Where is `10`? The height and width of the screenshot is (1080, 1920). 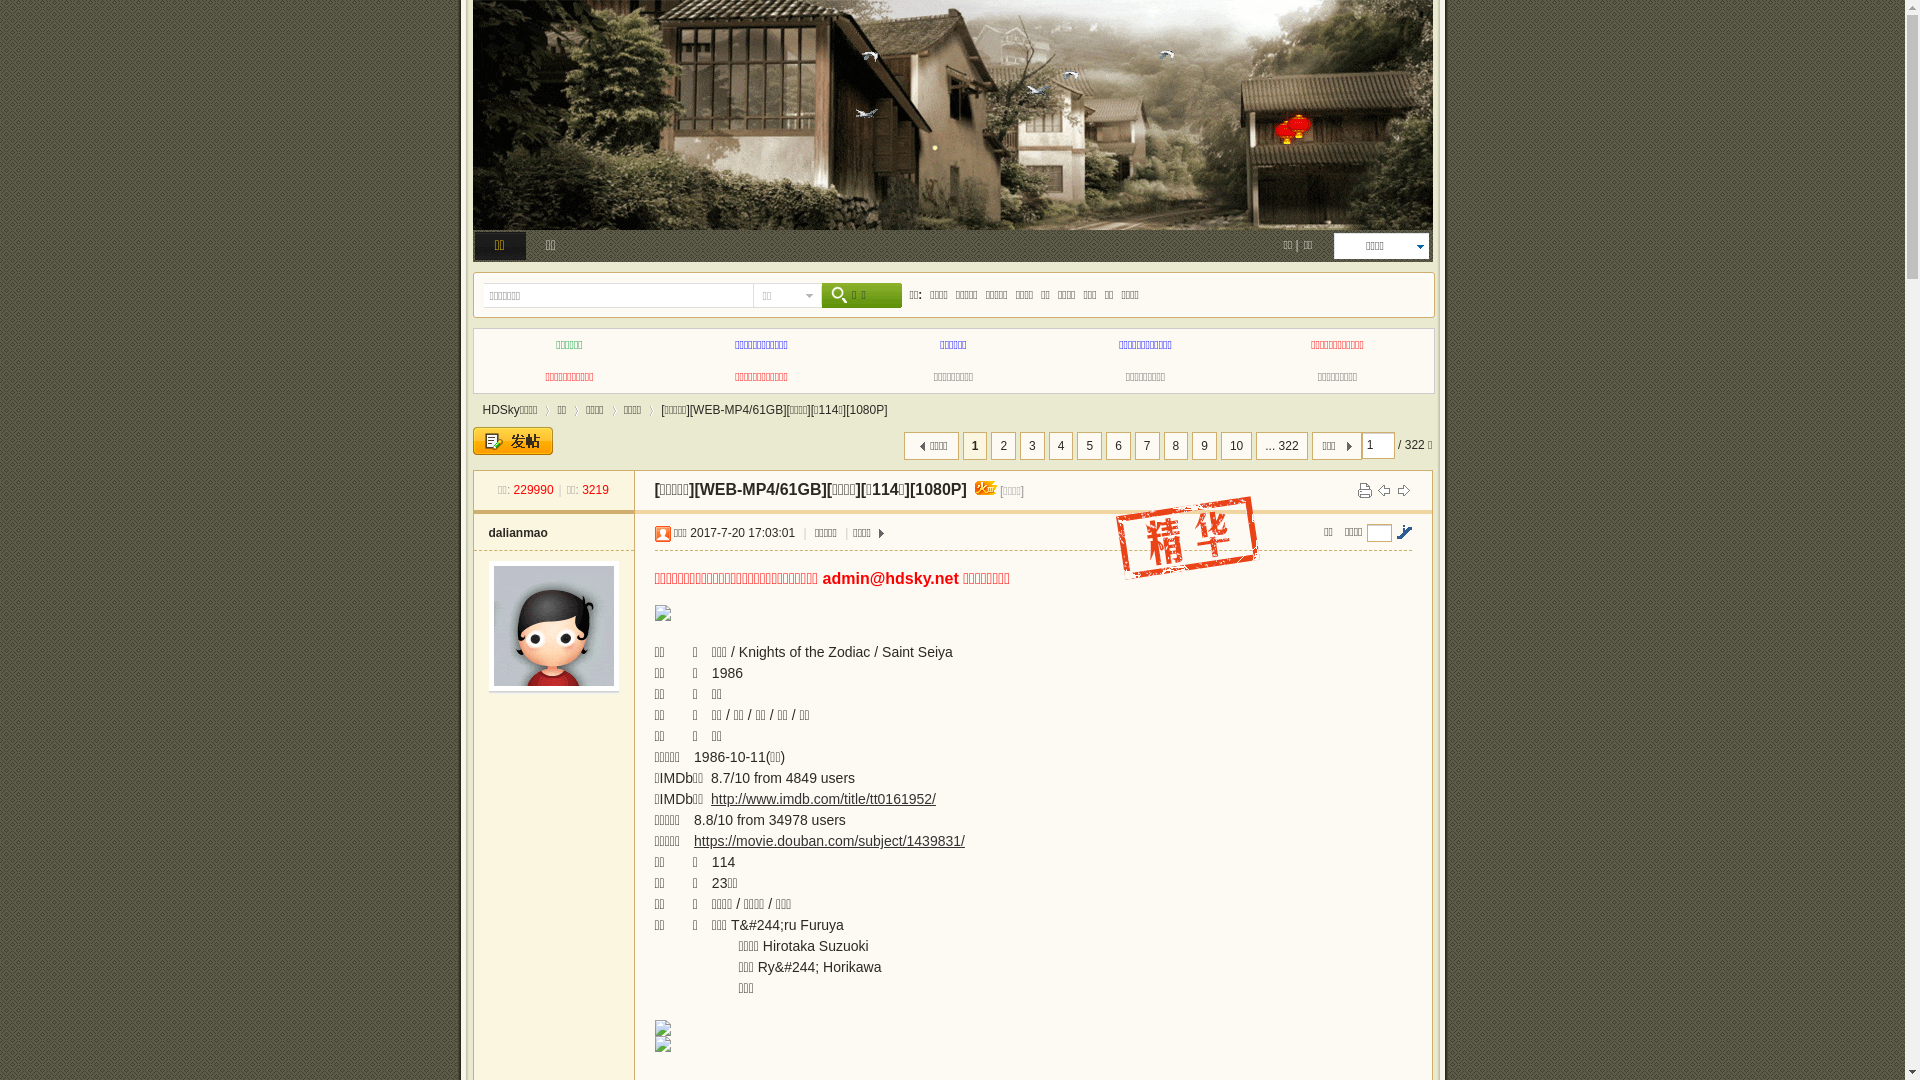 10 is located at coordinates (1236, 446).